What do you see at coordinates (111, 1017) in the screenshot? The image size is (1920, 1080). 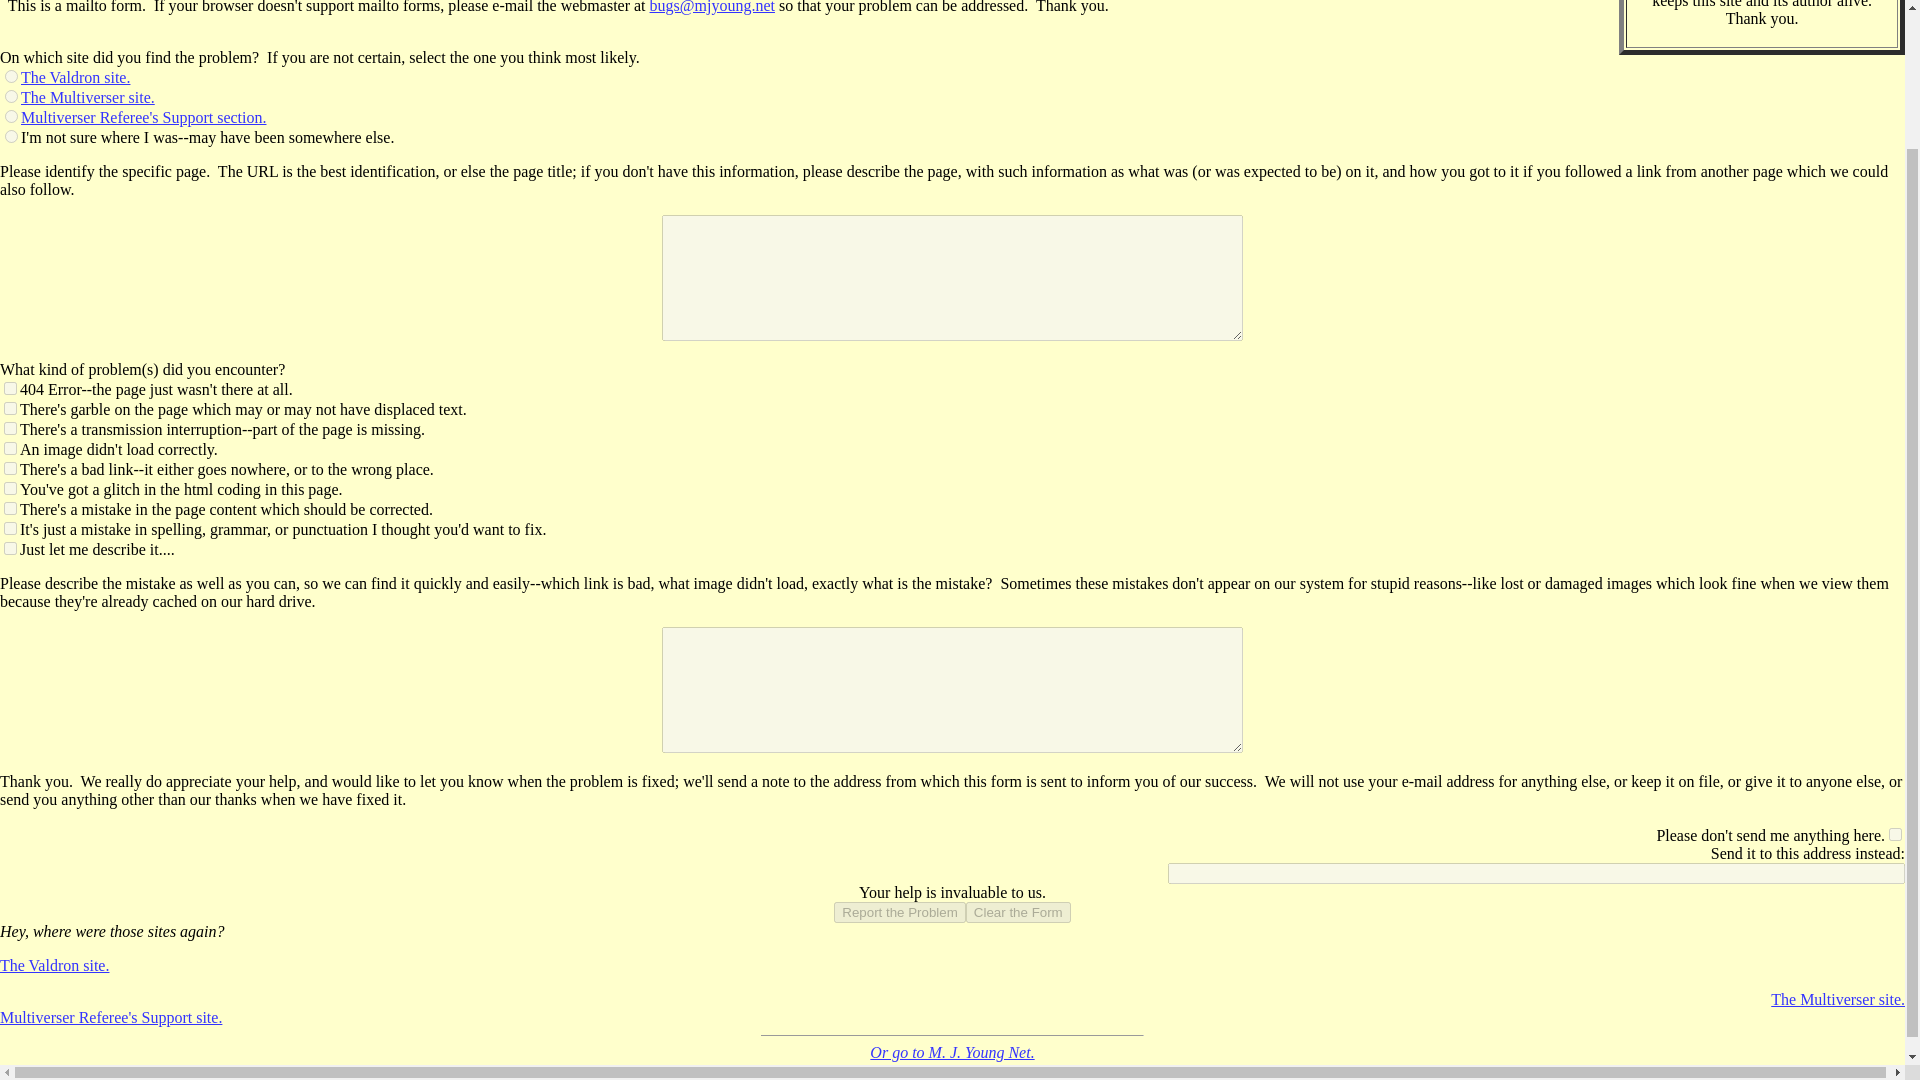 I see `Multiverser Referee's Support site.` at bounding box center [111, 1017].